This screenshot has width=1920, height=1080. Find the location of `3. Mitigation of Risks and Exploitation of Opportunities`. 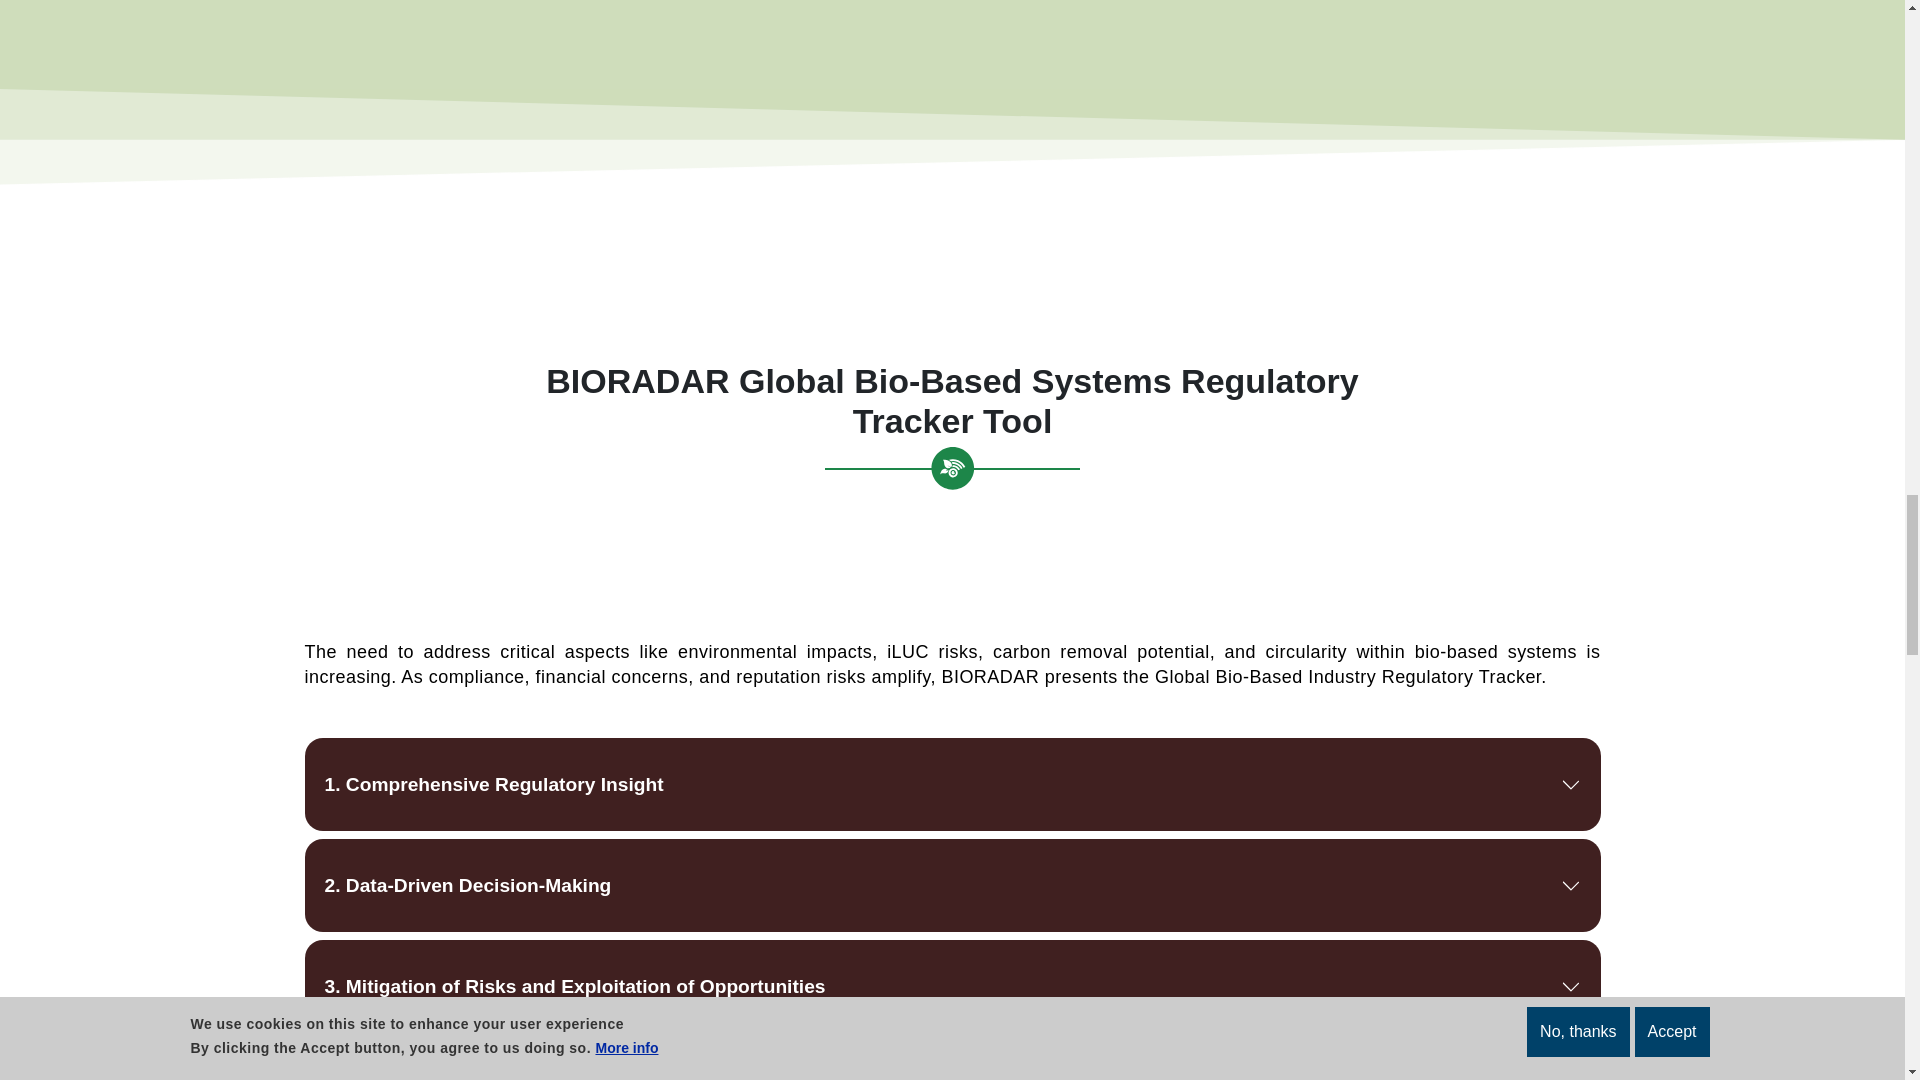

3. Mitigation of Risks and Exploitation of Opportunities is located at coordinates (951, 986).